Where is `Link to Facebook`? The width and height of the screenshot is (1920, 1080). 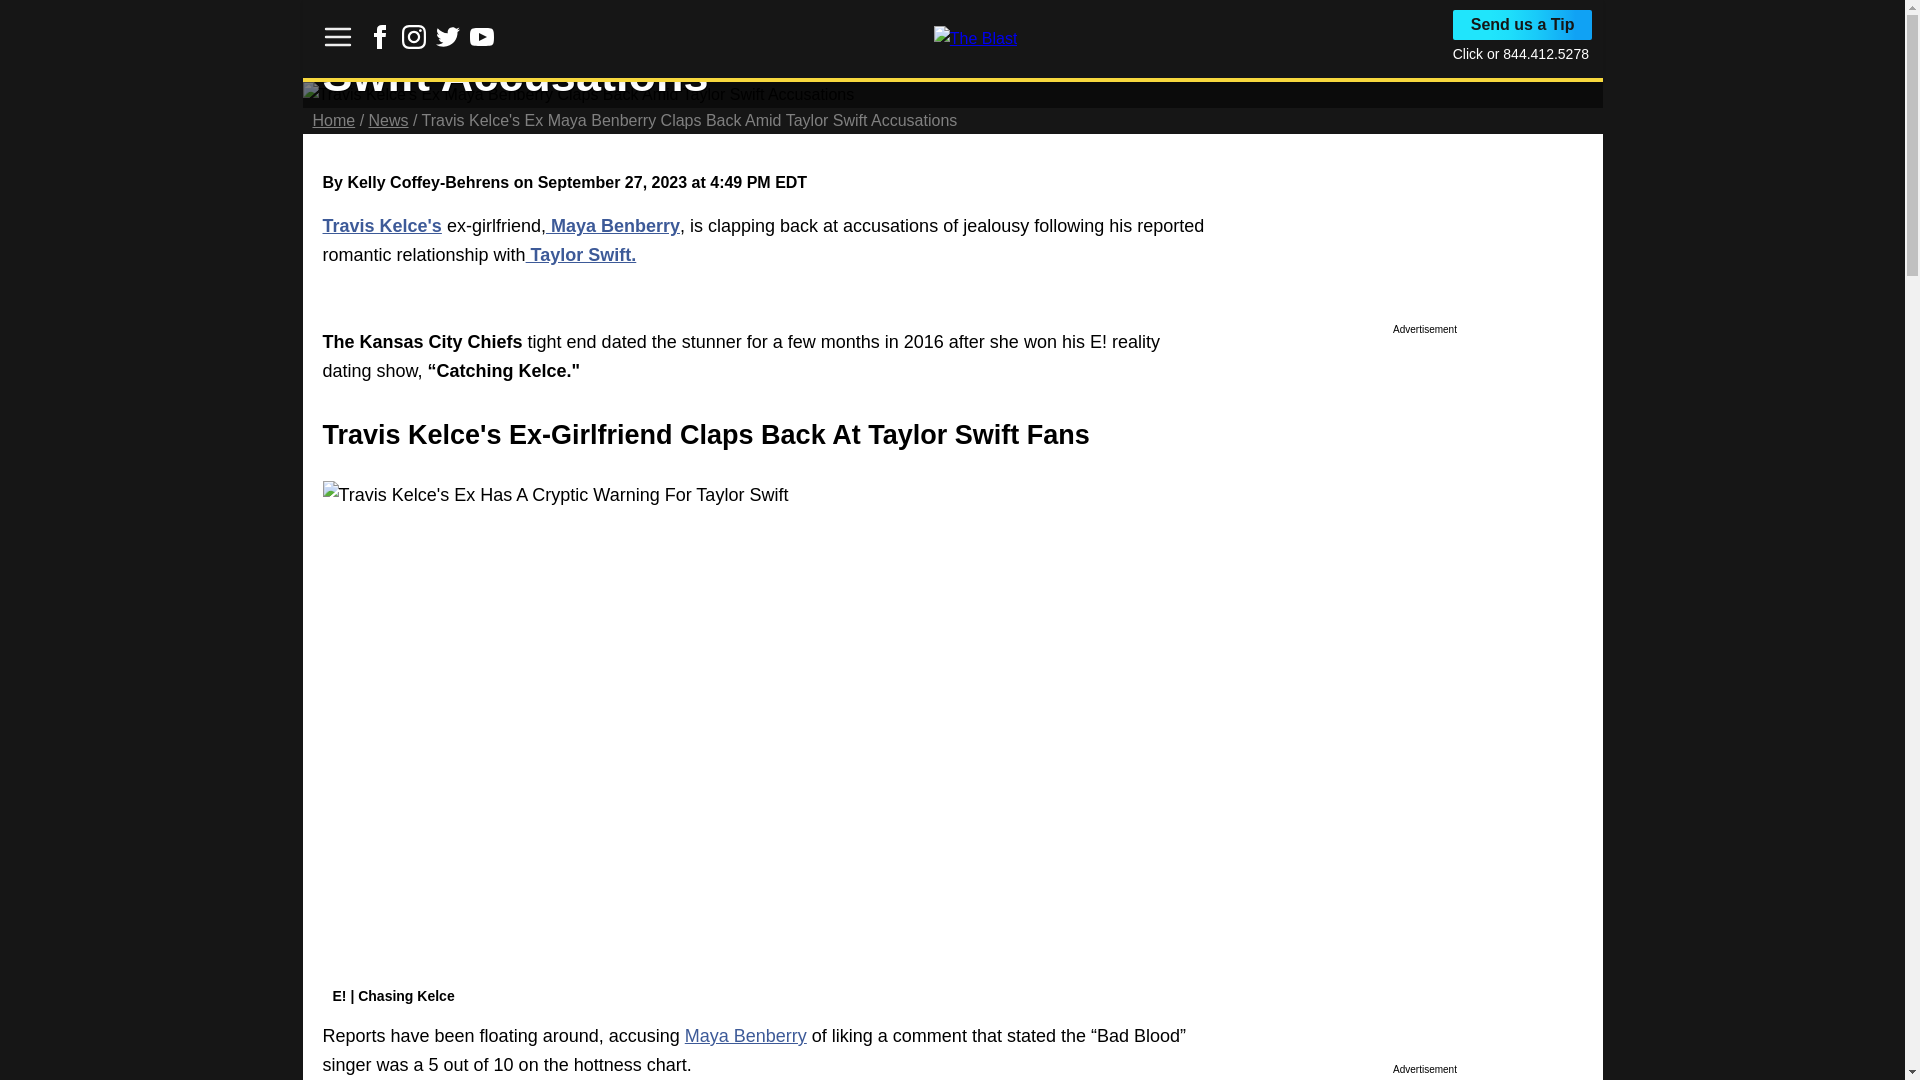
Link to Facebook is located at coordinates (380, 35).